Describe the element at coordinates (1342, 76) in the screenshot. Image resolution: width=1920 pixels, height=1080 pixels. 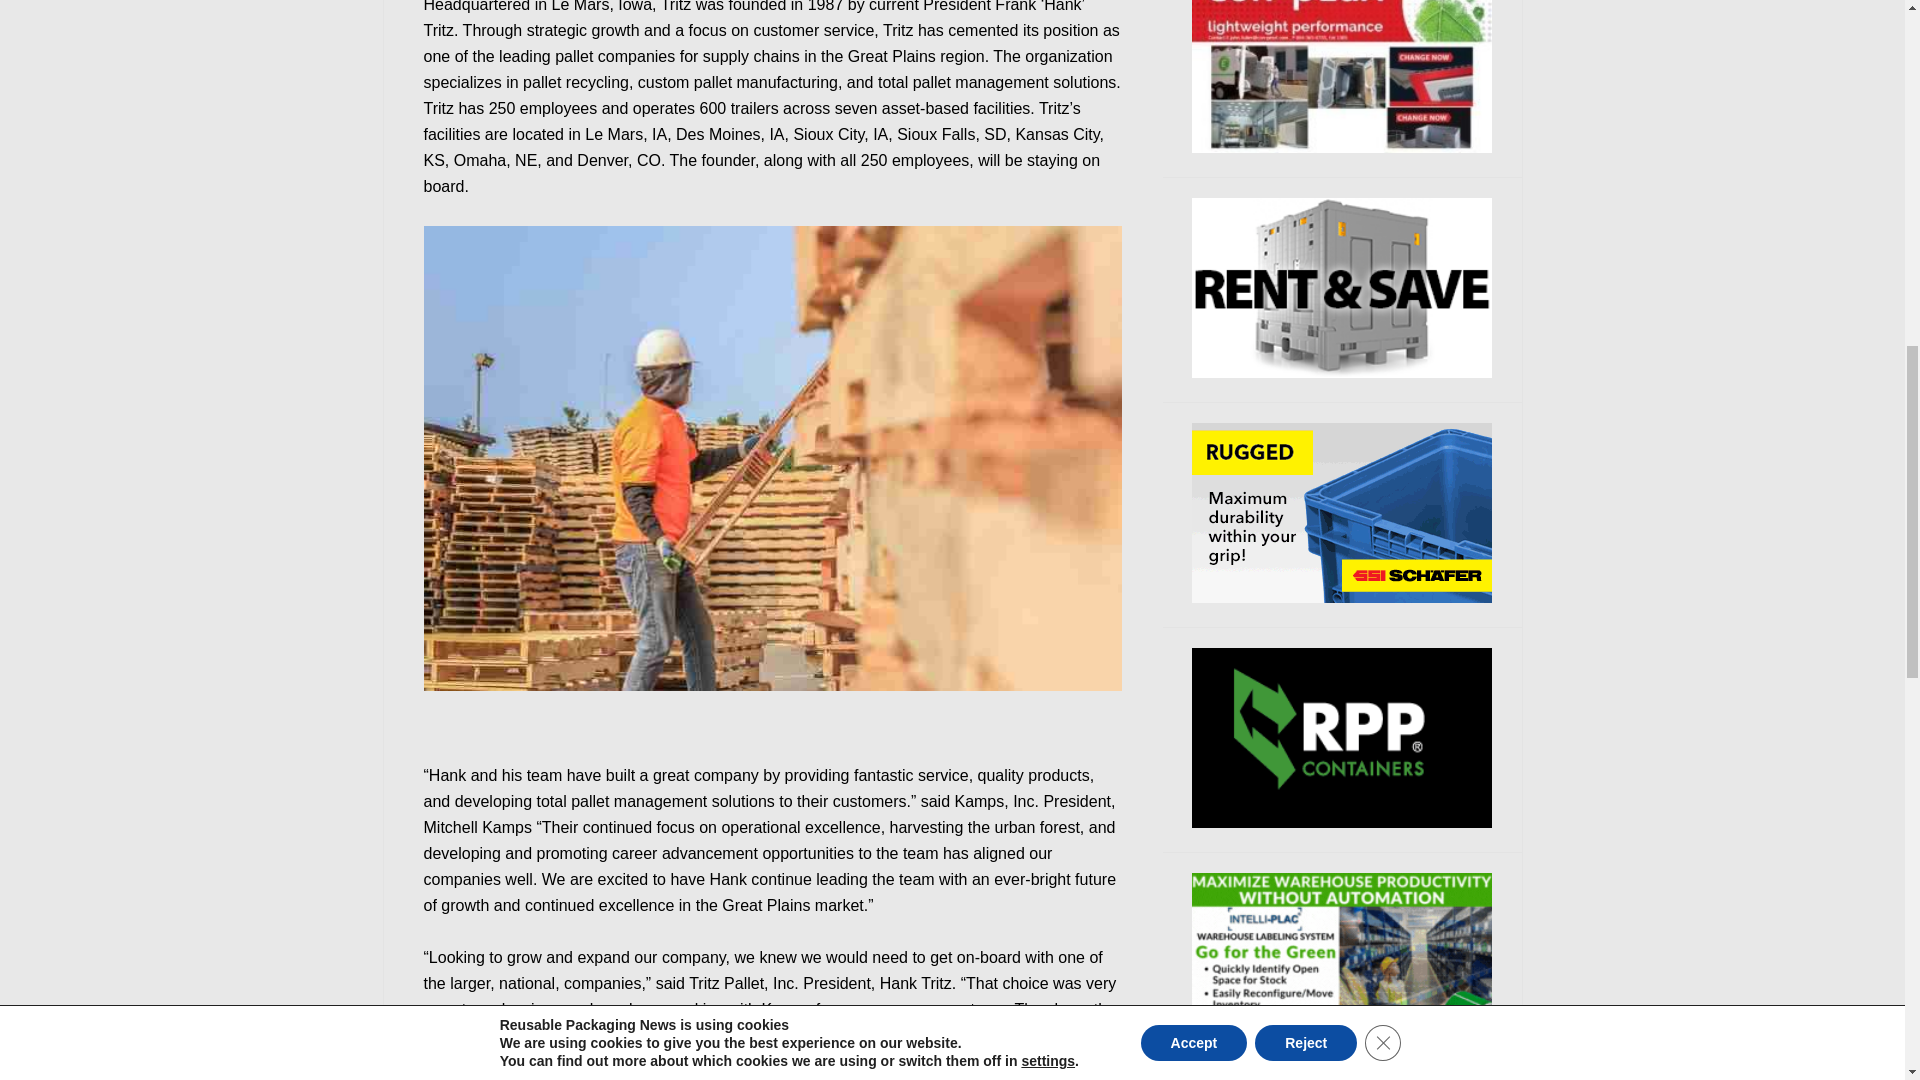
I see `CONPearl` at that location.